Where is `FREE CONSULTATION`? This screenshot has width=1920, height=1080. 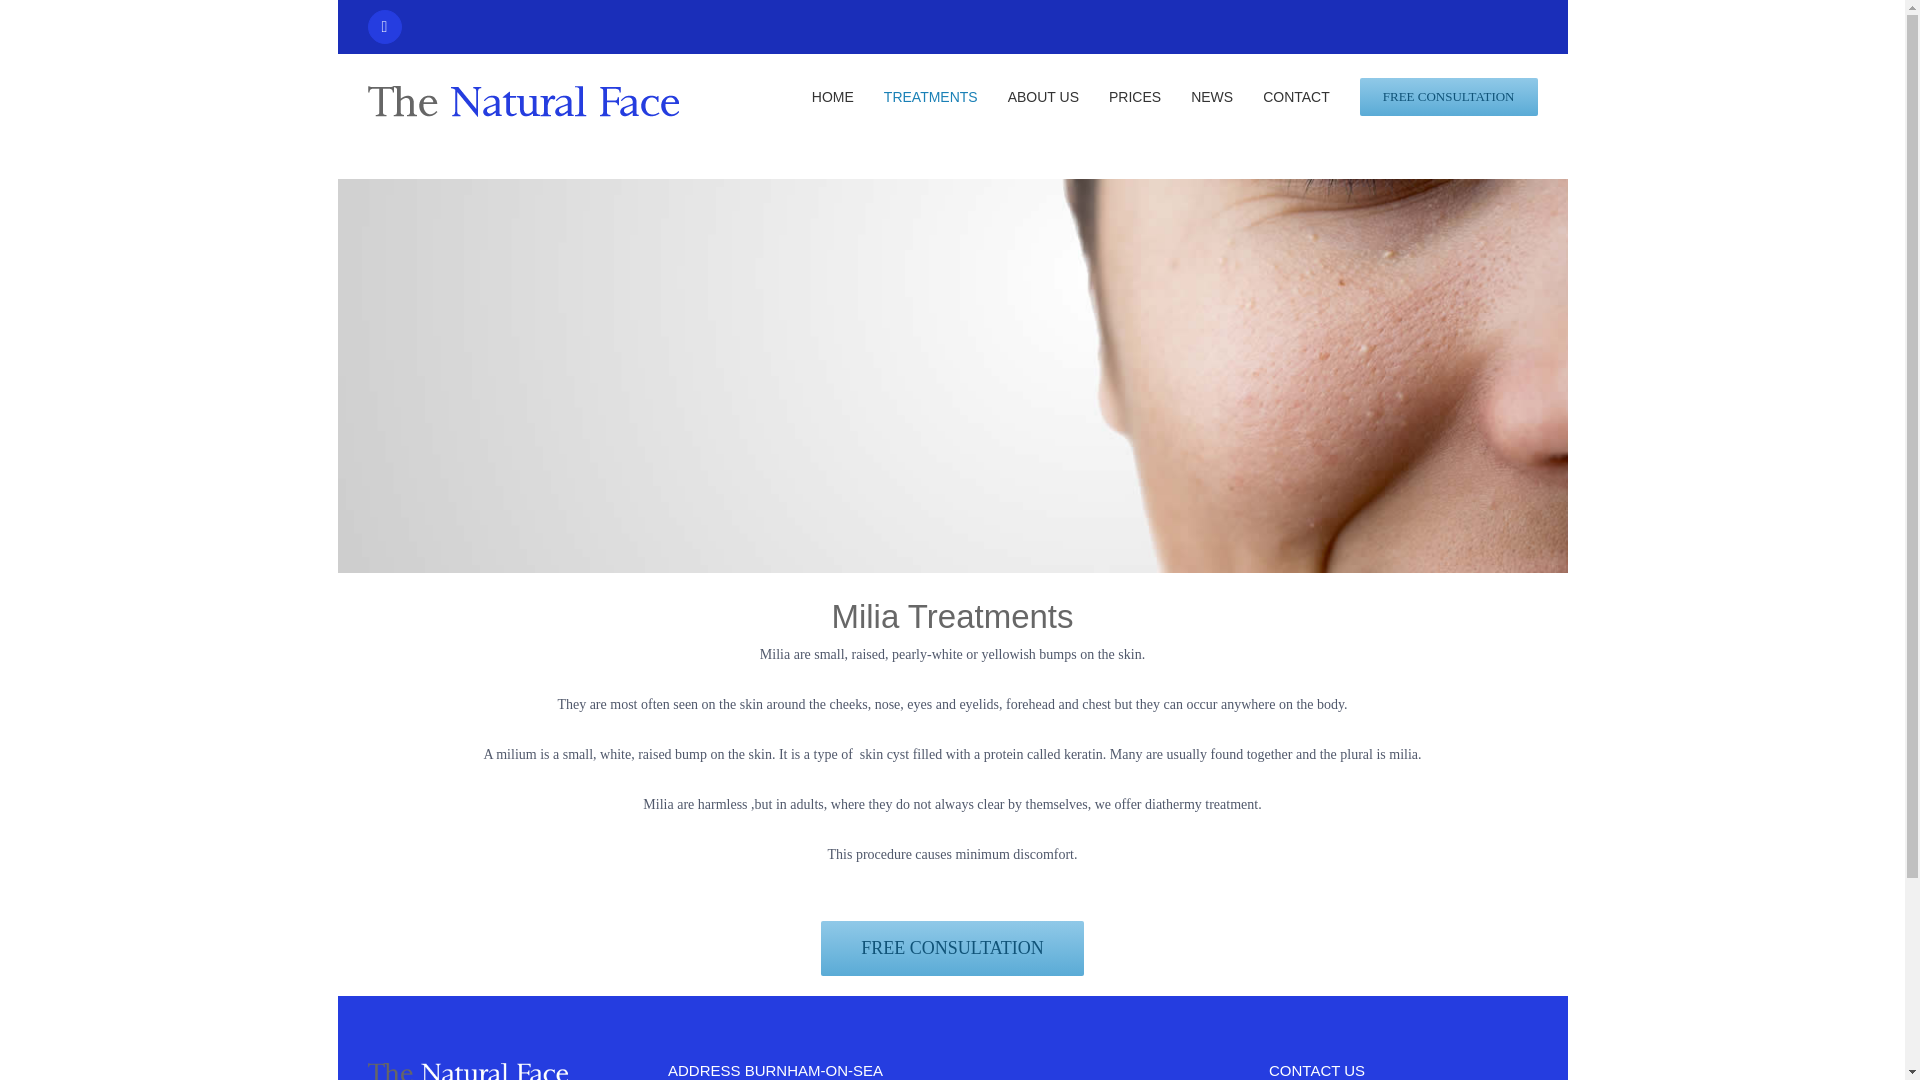
FREE CONSULTATION is located at coordinates (1448, 96).